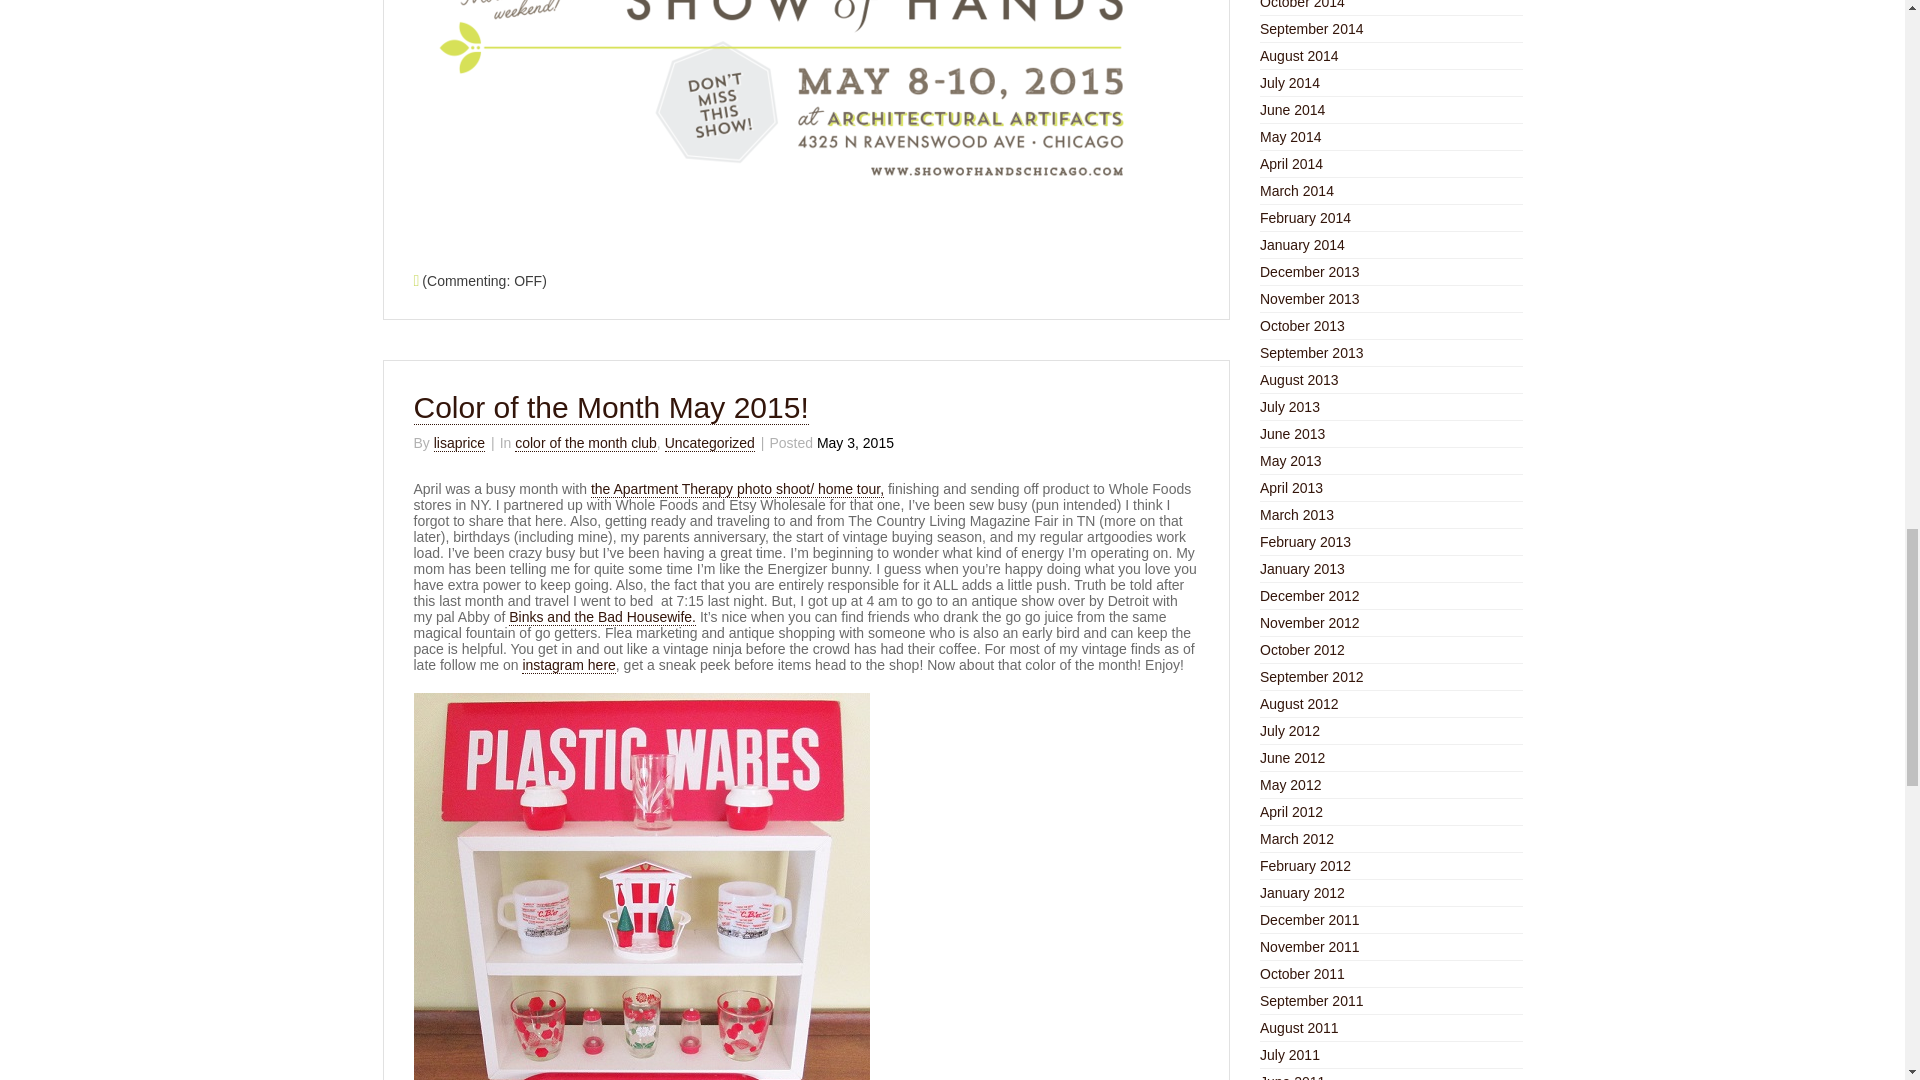 The height and width of the screenshot is (1080, 1920). What do you see at coordinates (602, 618) in the screenshot?
I see `Binks and the Bad Housewife.` at bounding box center [602, 618].